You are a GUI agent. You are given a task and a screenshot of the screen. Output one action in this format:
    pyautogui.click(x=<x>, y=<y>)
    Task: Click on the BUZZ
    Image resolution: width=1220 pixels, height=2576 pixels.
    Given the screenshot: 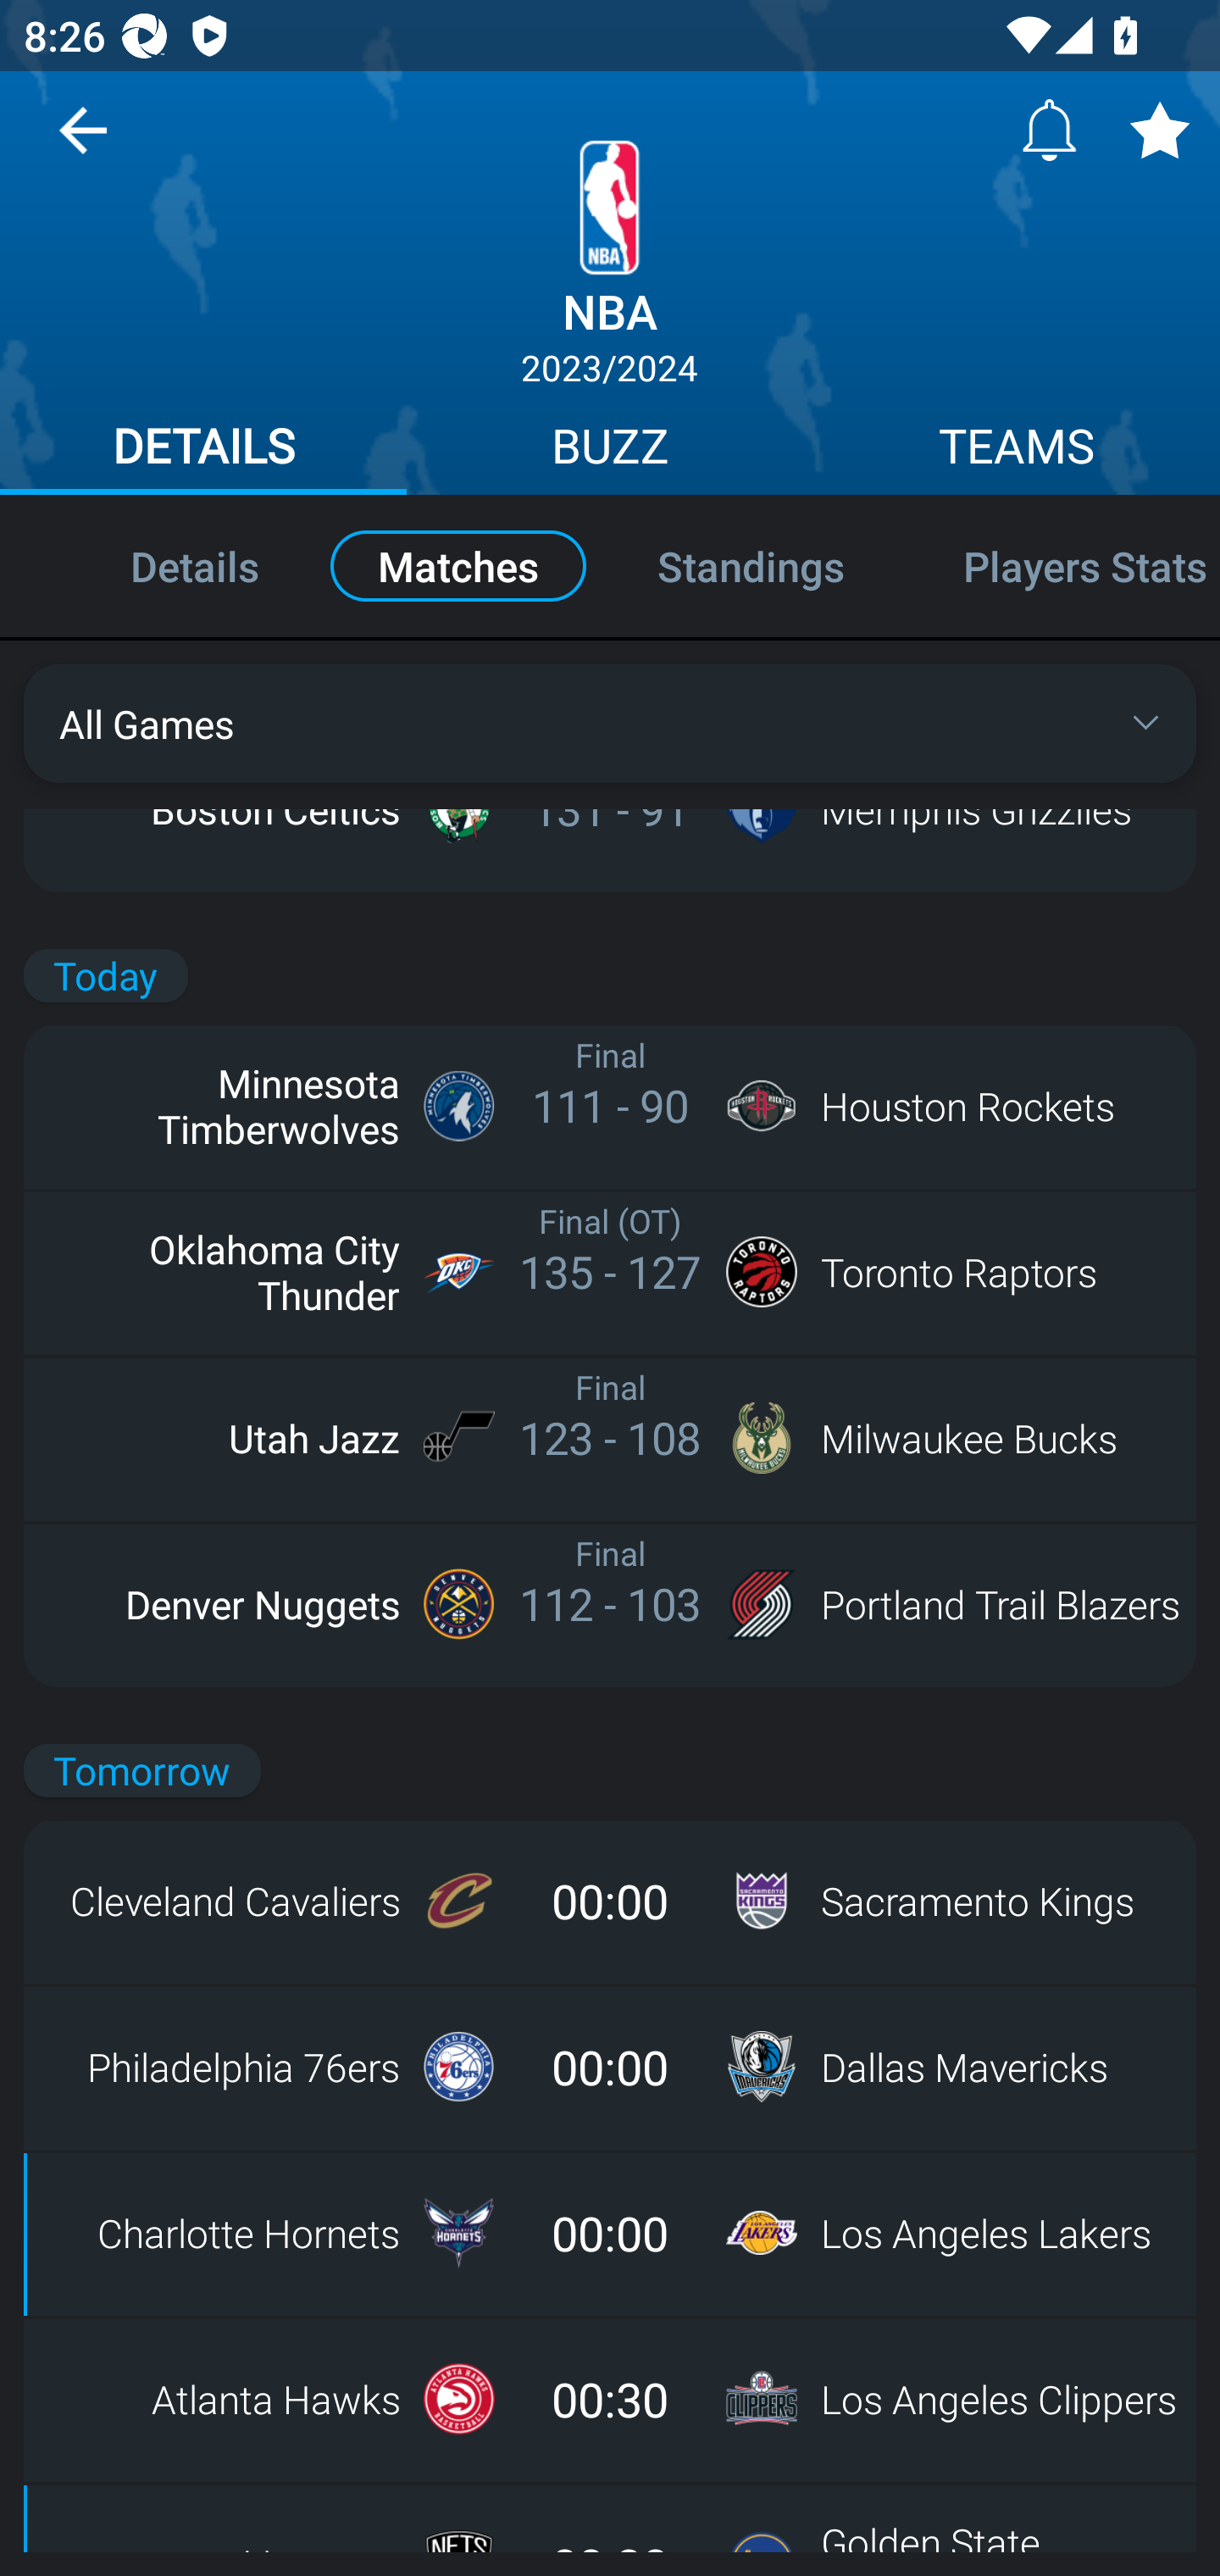 What is the action you would take?
    pyautogui.click(x=610, y=451)
    